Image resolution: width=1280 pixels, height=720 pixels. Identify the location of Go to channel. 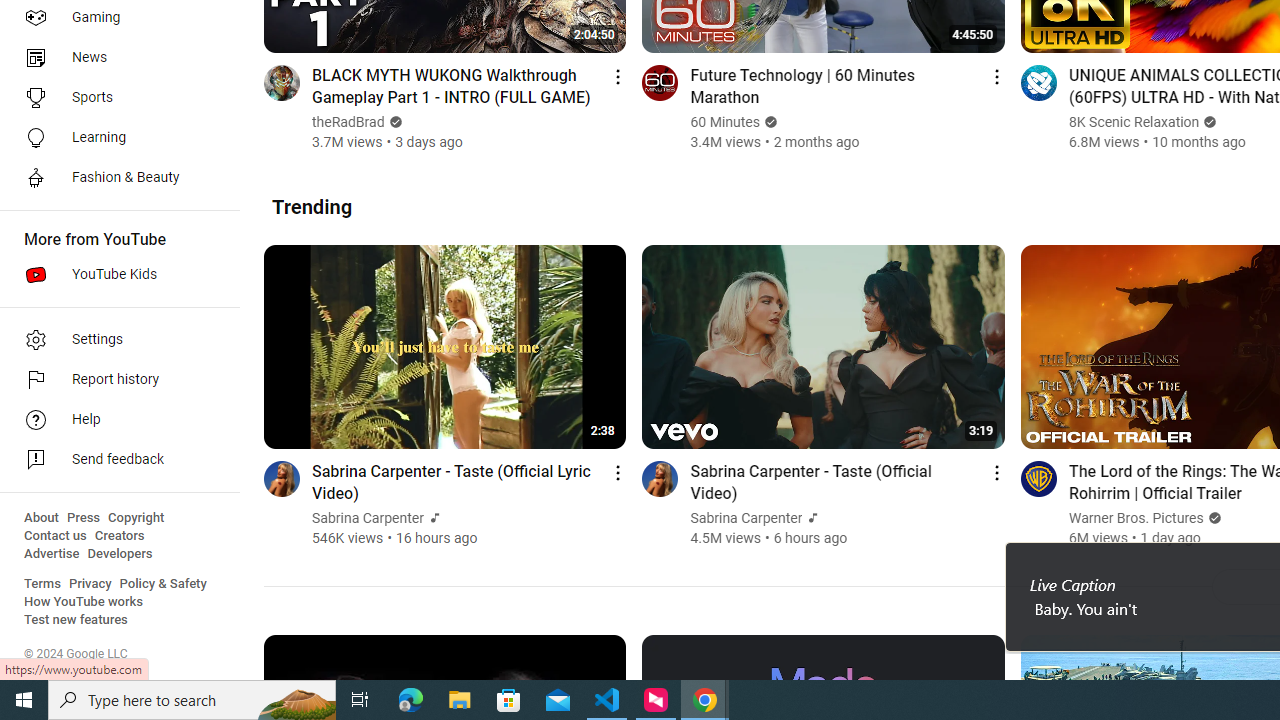
(1038, 478).